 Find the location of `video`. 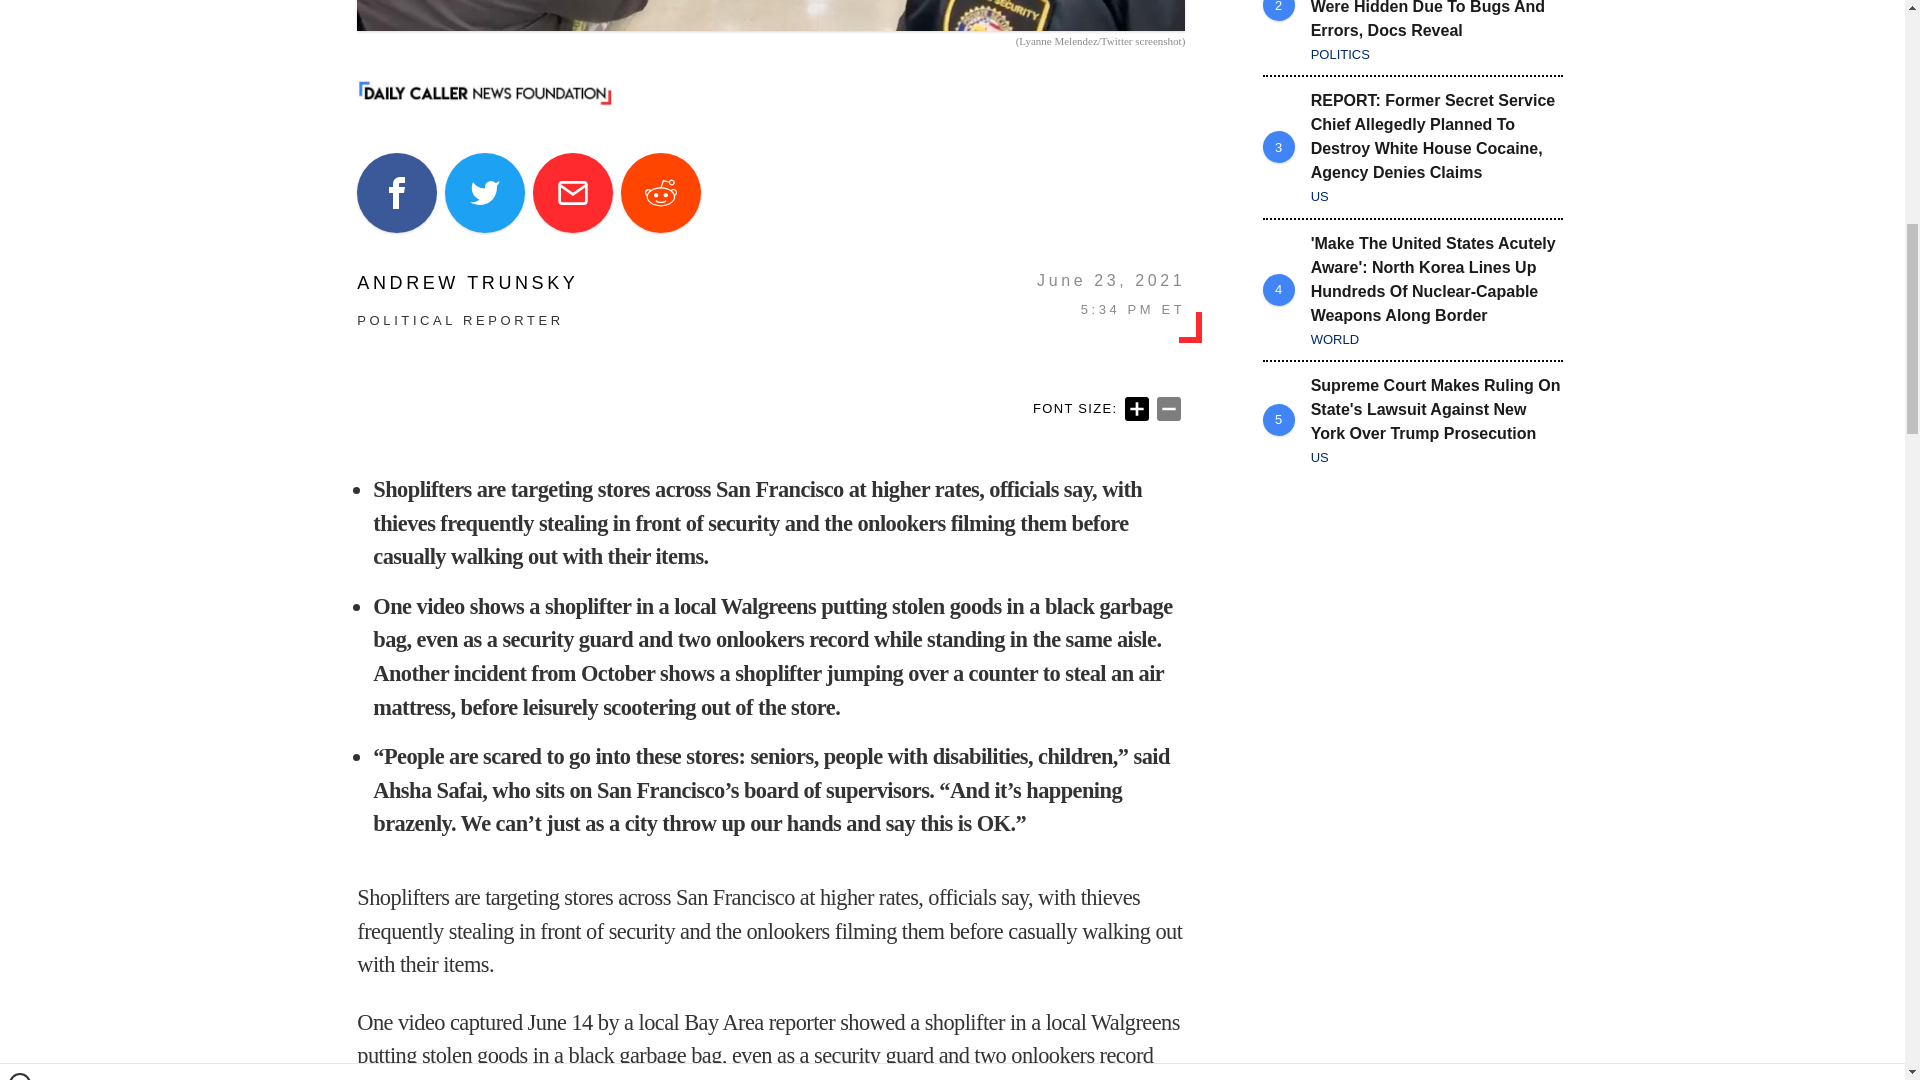

video is located at coordinates (731, 1078).